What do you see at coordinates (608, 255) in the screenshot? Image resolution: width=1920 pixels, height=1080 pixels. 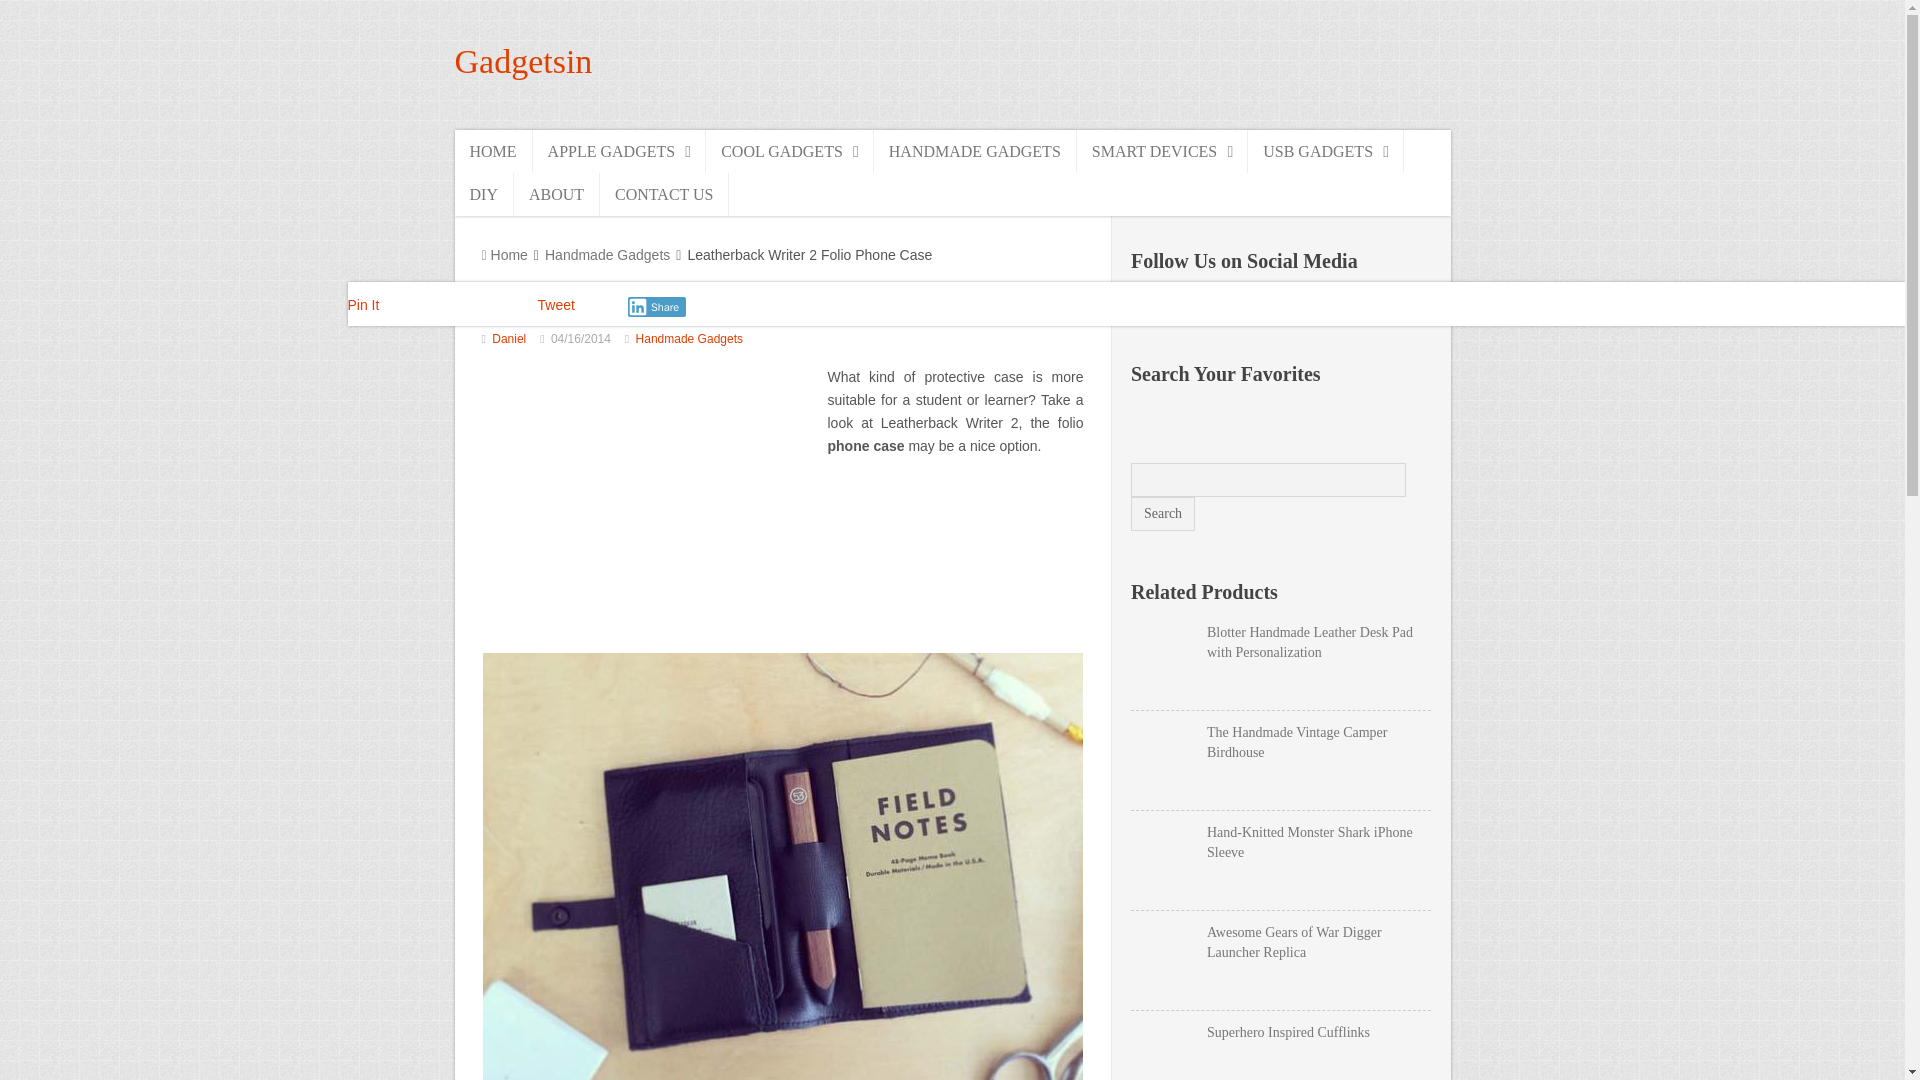 I see `Handmade Gadgets` at bounding box center [608, 255].